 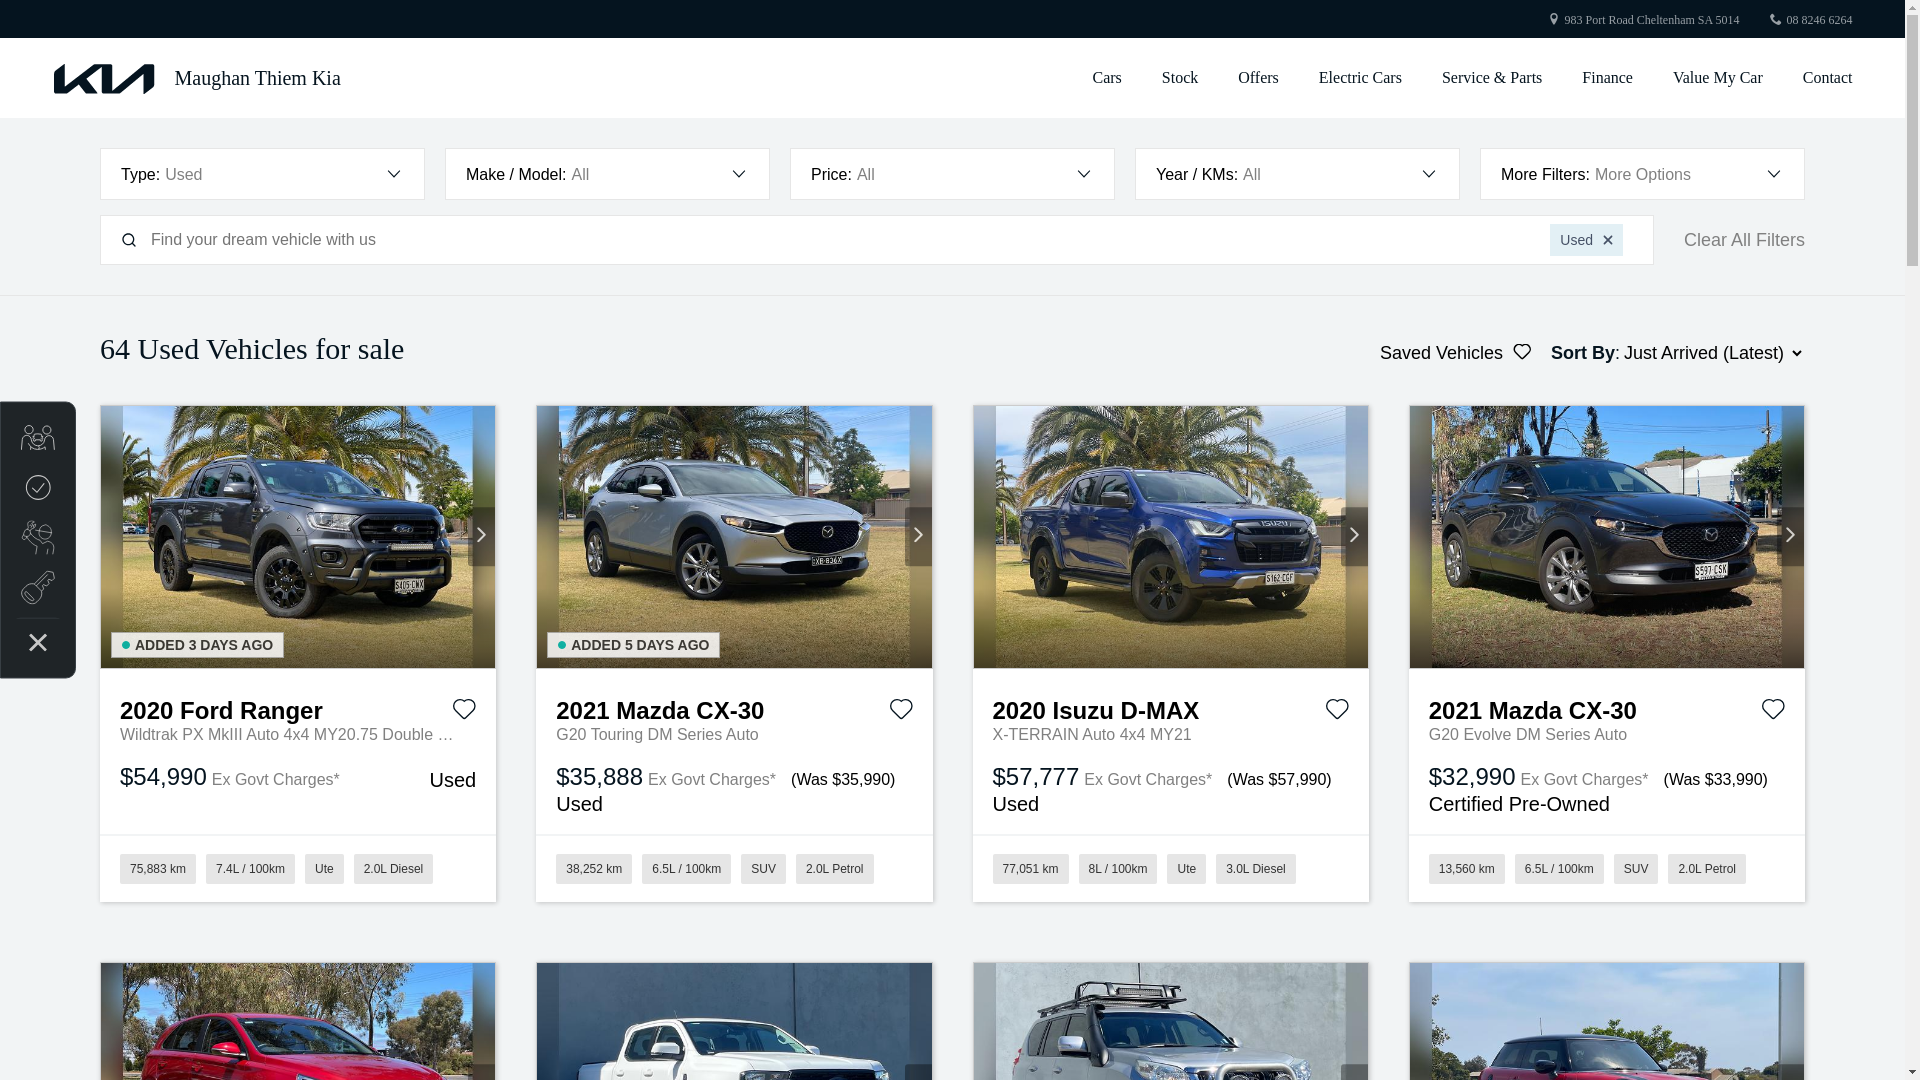 What do you see at coordinates (1607, 868) in the screenshot?
I see `13,560 km
6.5L / 100km
SUV
2.0L Petrol` at bounding box center [1607, 868].